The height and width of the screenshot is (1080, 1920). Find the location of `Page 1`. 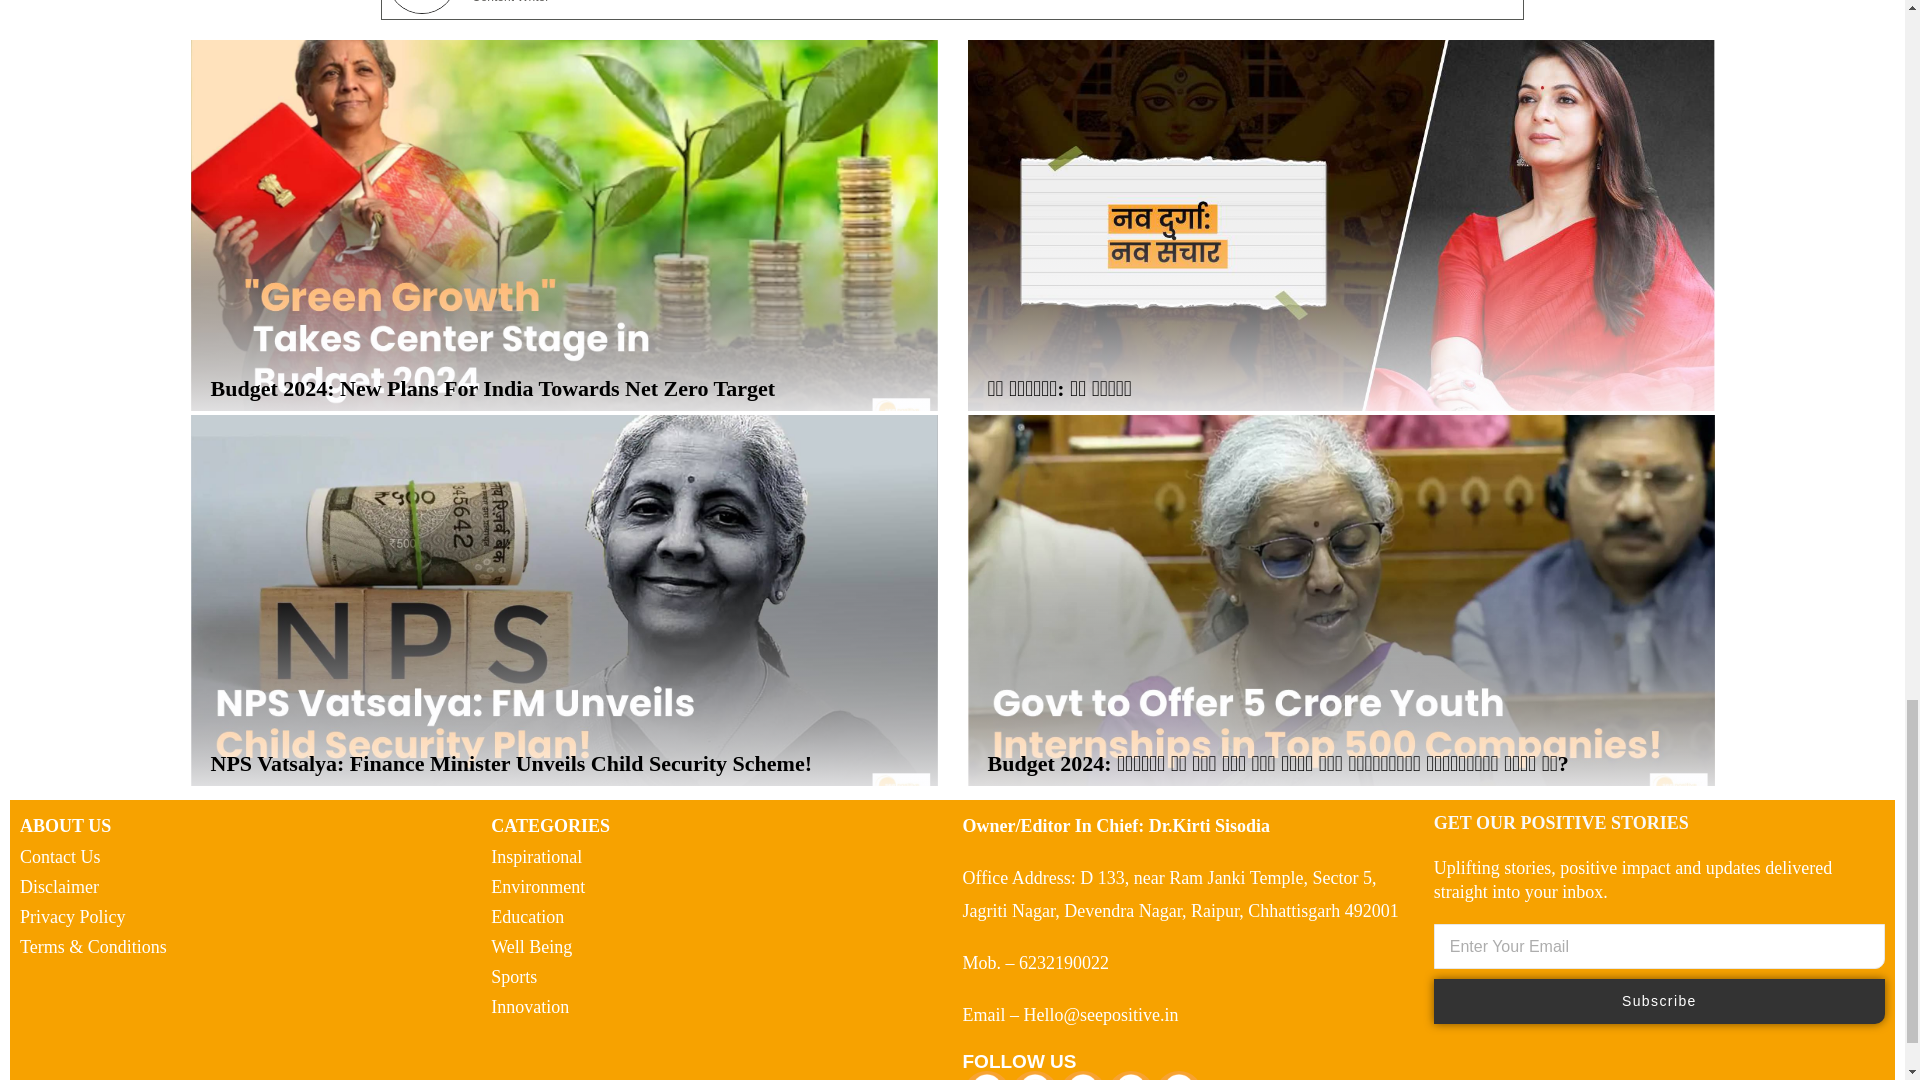

Page 1 is located at coordinates (244, 826).